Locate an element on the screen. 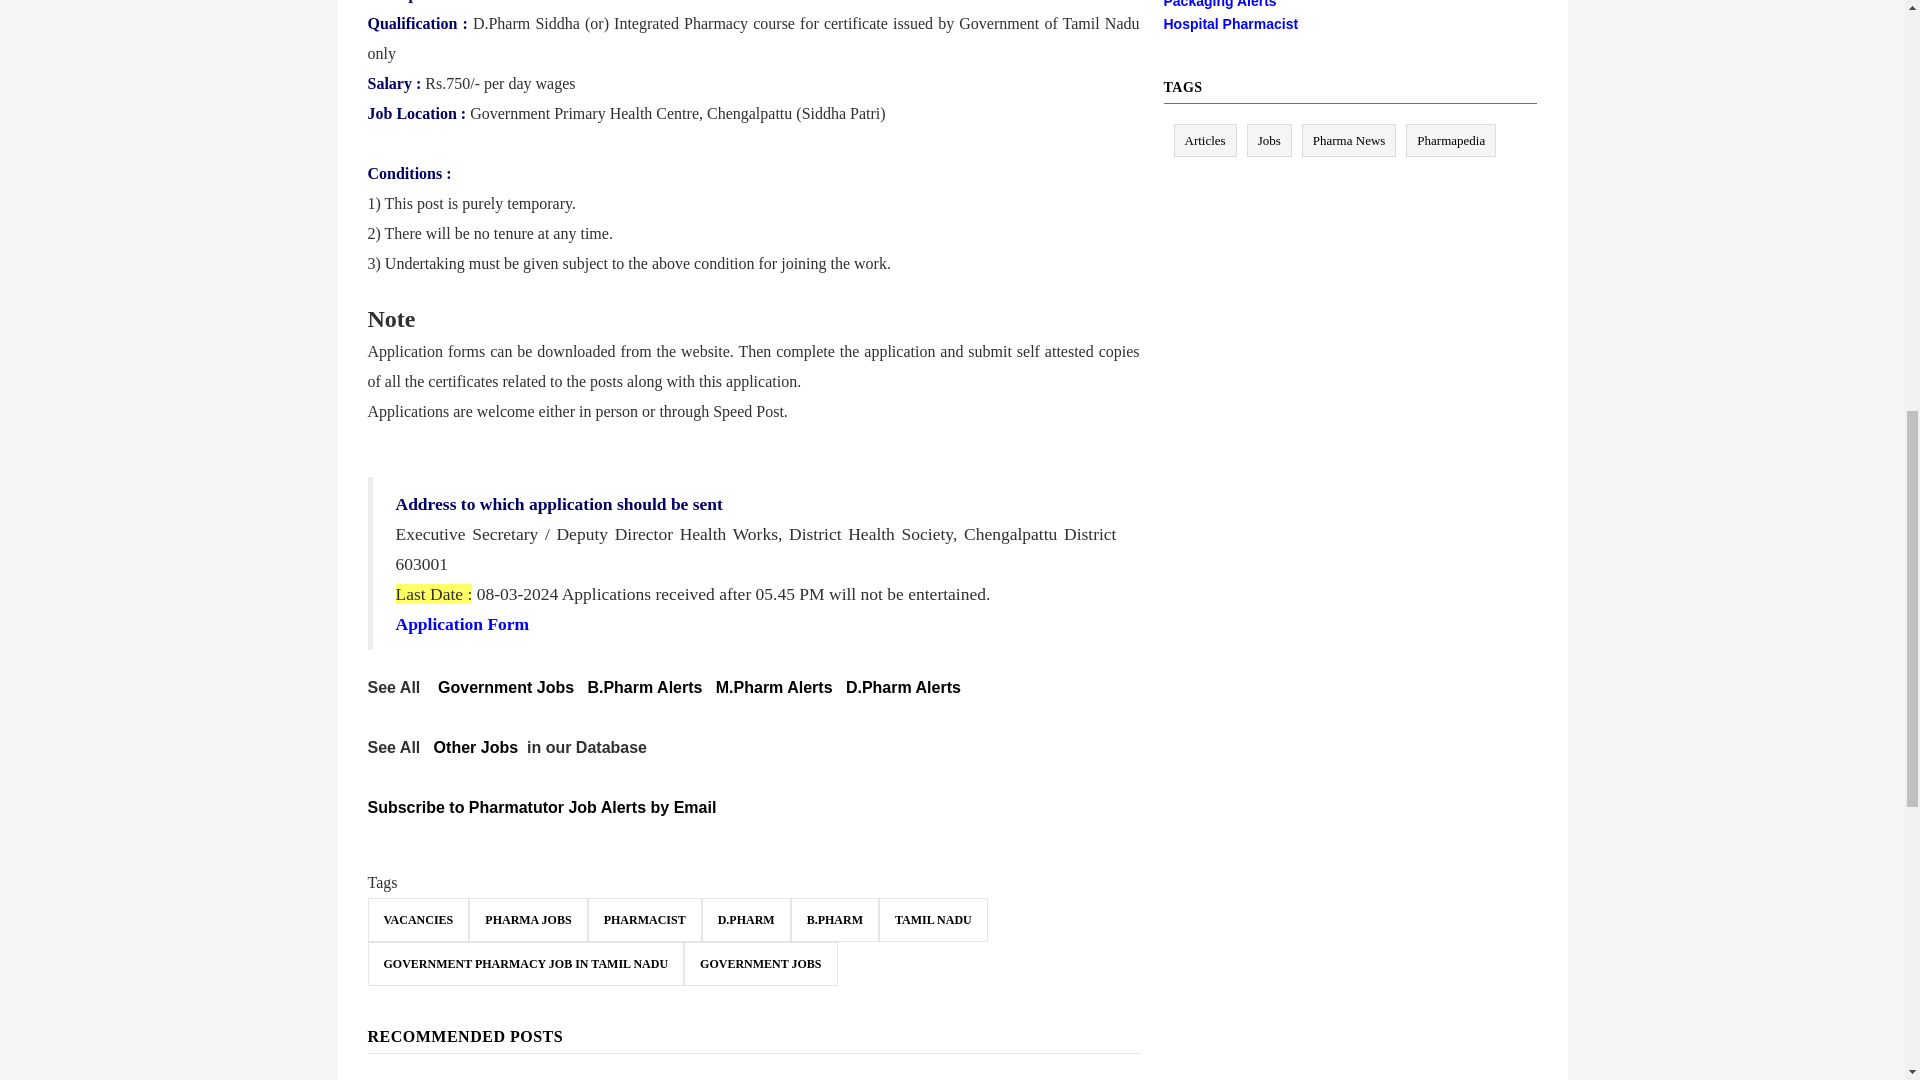 The height and width of the screenshot is (1080, 1920). B.Pharm Alerts is located at coordinates (644, 687).